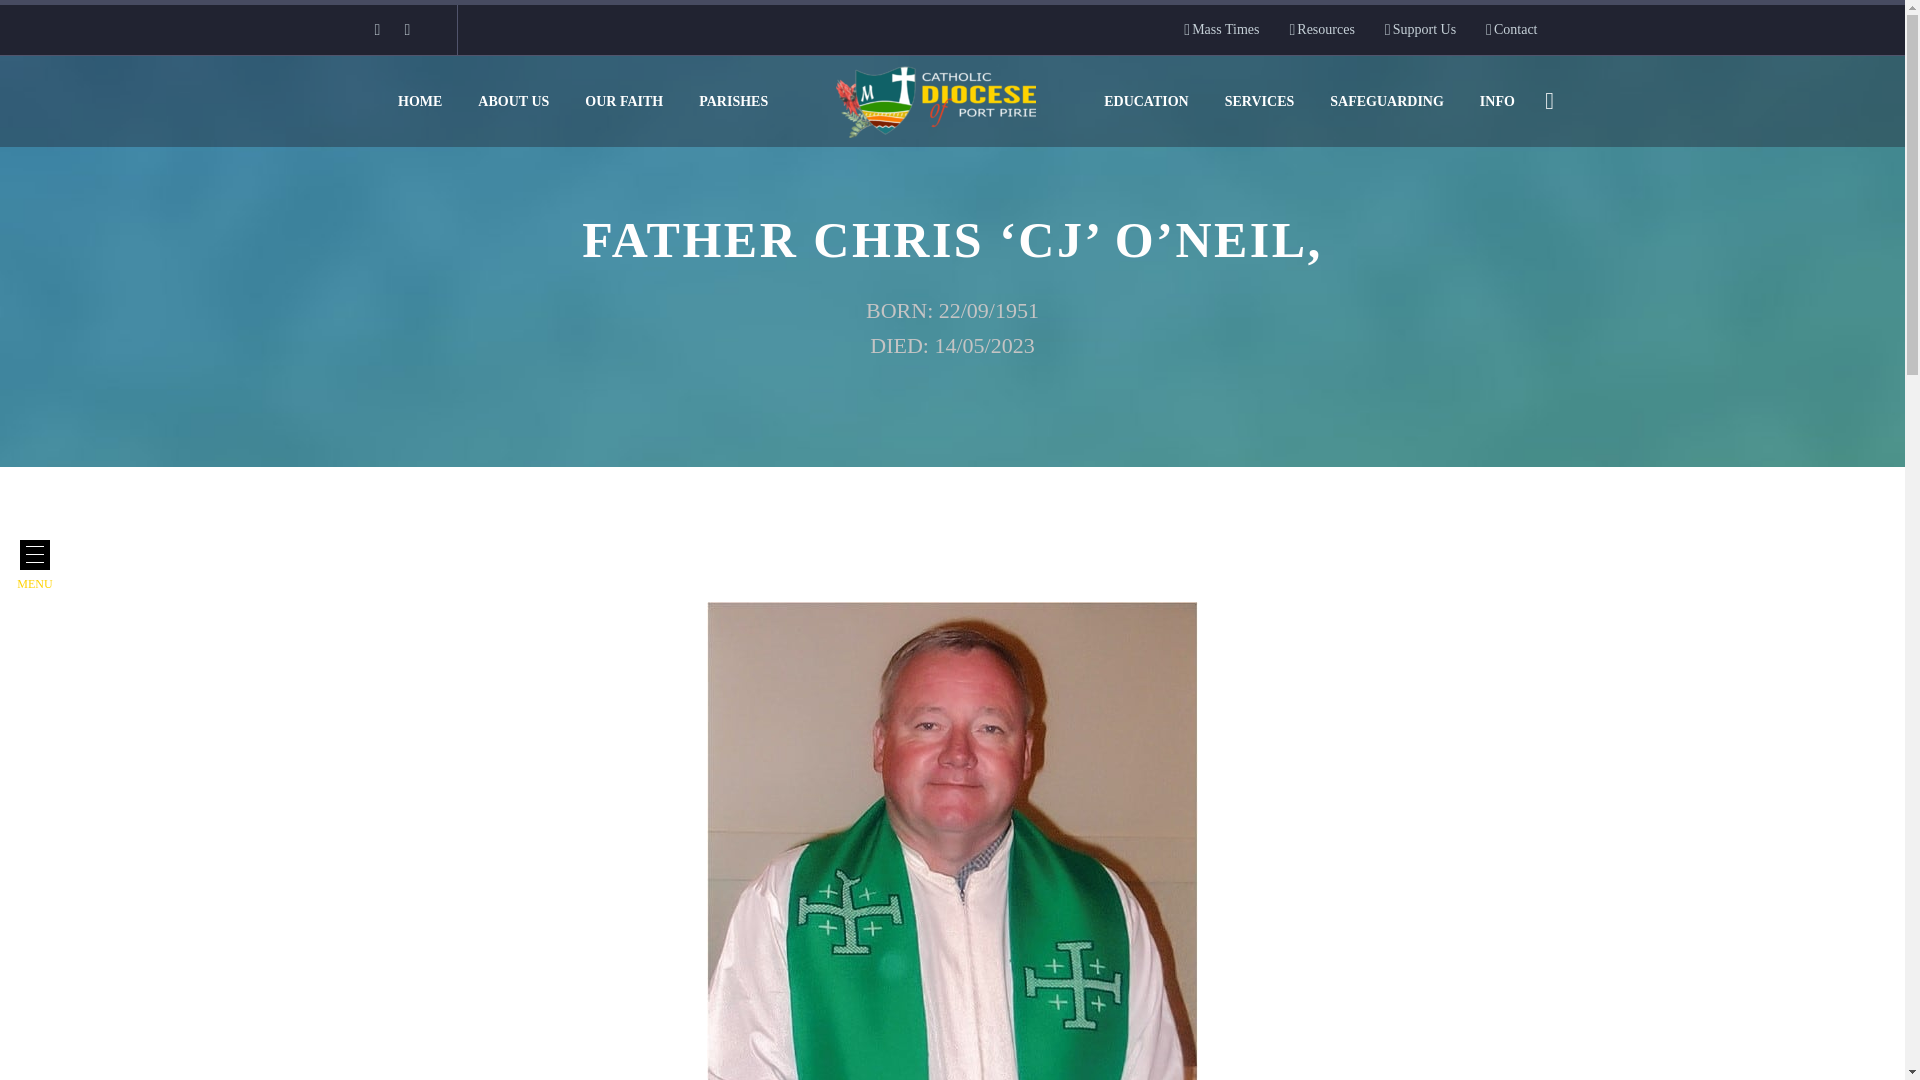  Describe the element at coordinates (1222, 30) in the screenshot. I see `Mass Times around the Diocese` at that location.